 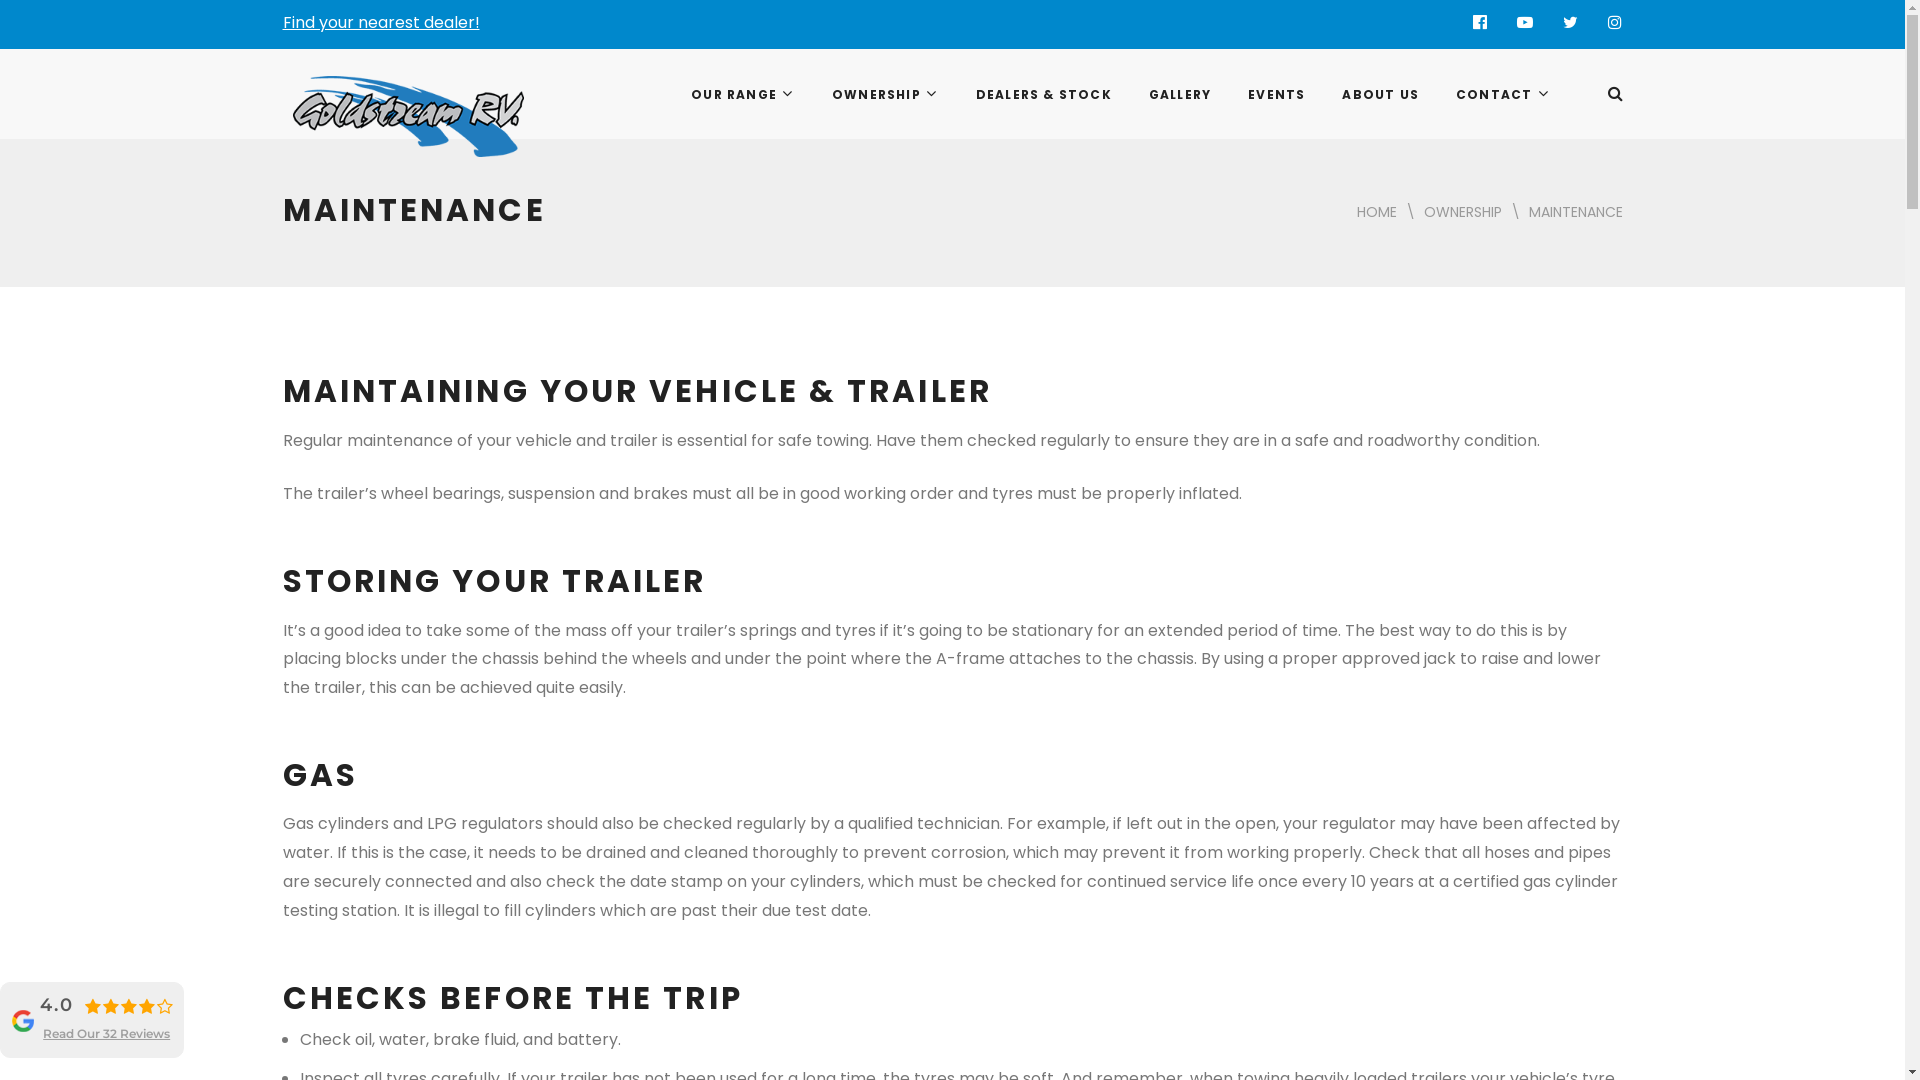 What do you see at coordinates (884, 94) in the screenshot?
I see `OWNERSHIP` at bounding box center [884, 94].